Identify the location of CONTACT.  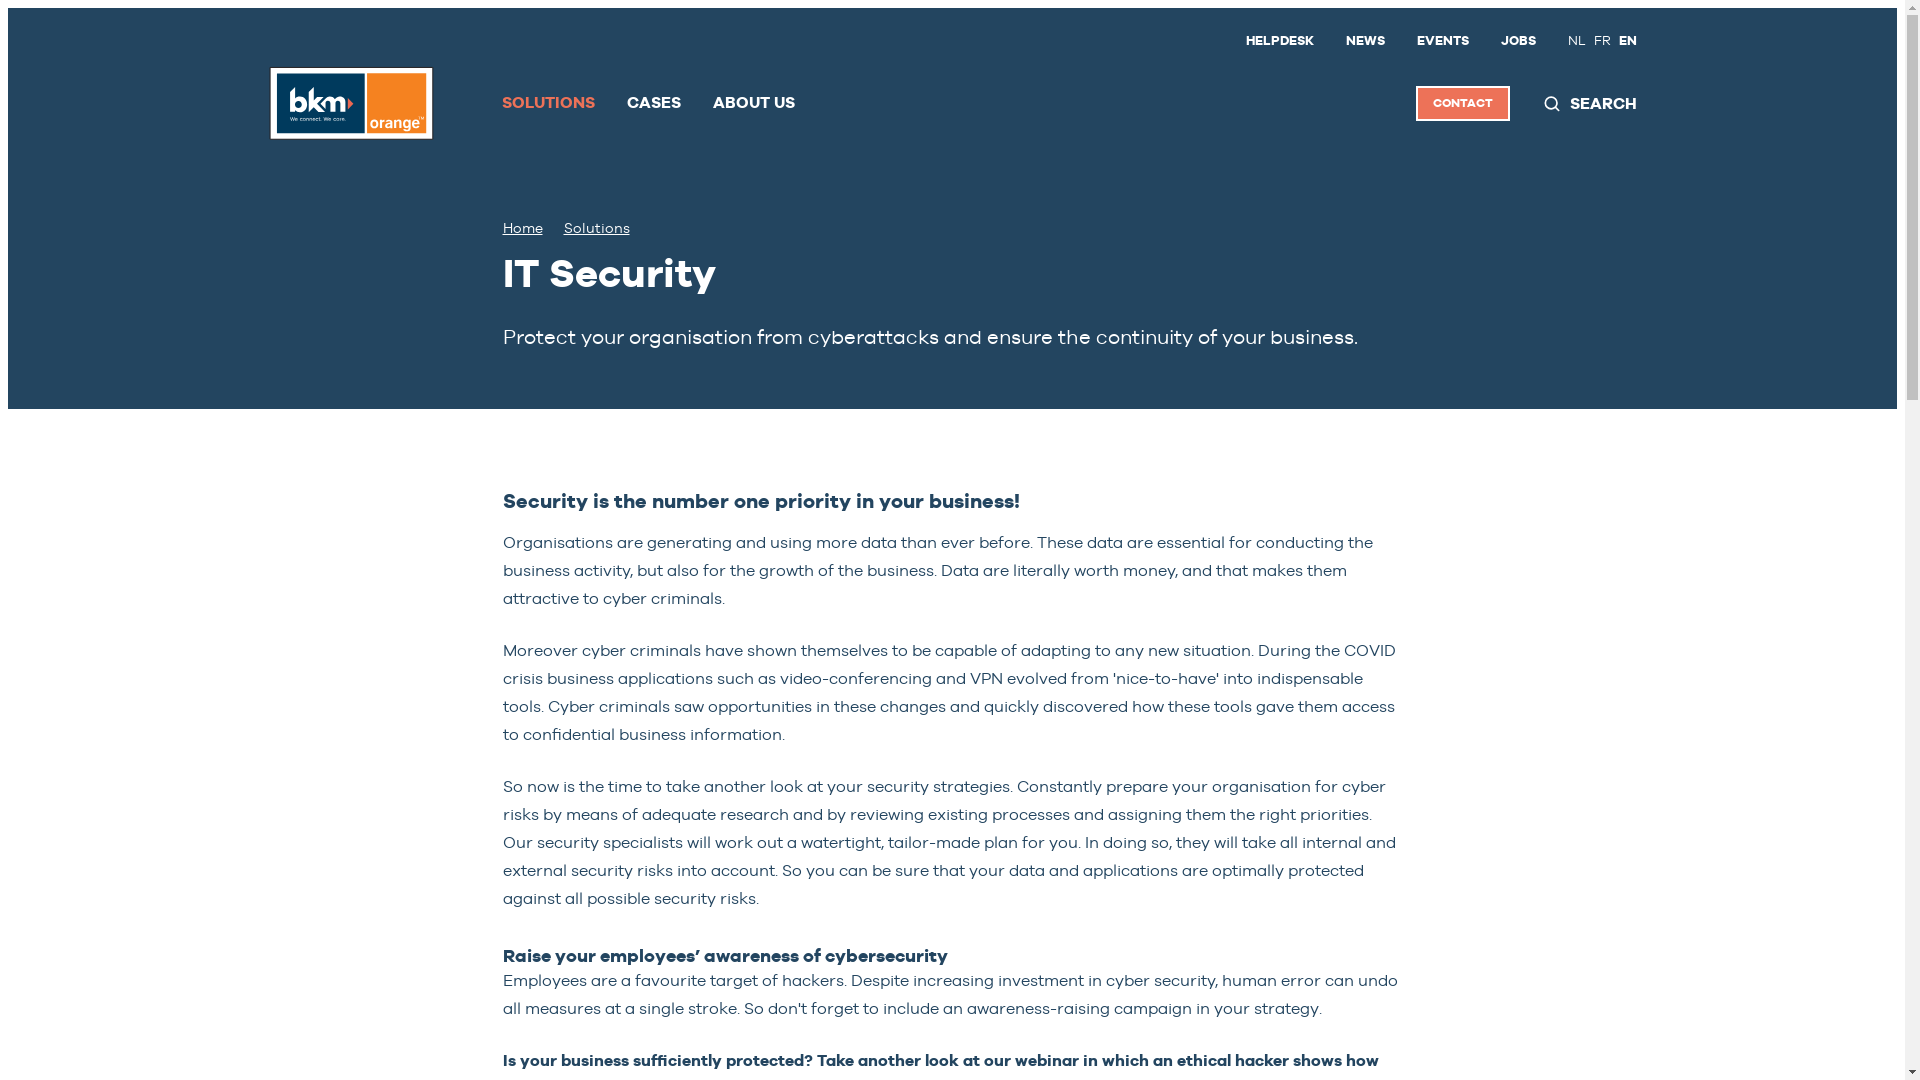
(1463, 104).